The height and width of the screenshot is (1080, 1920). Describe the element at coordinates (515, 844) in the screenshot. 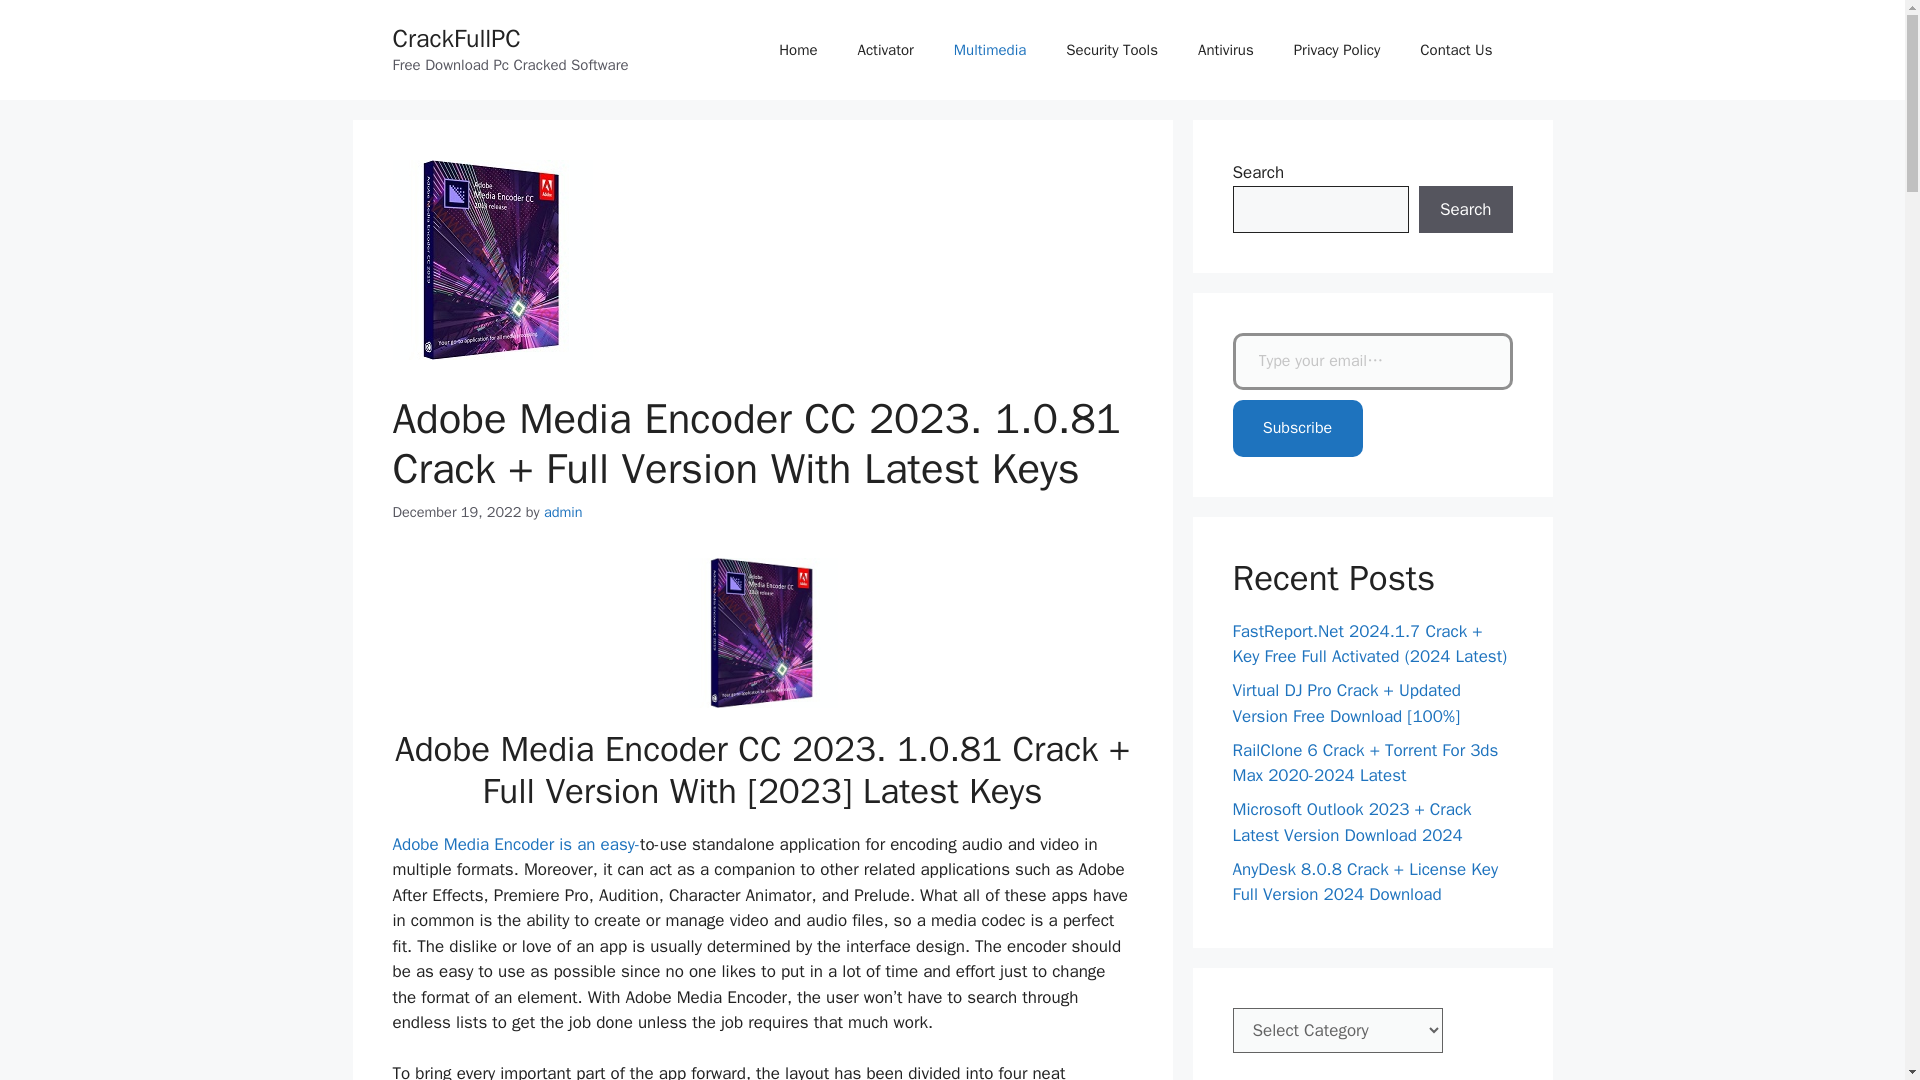

I see `Adobe Media Encoder is an easy-` at that location.